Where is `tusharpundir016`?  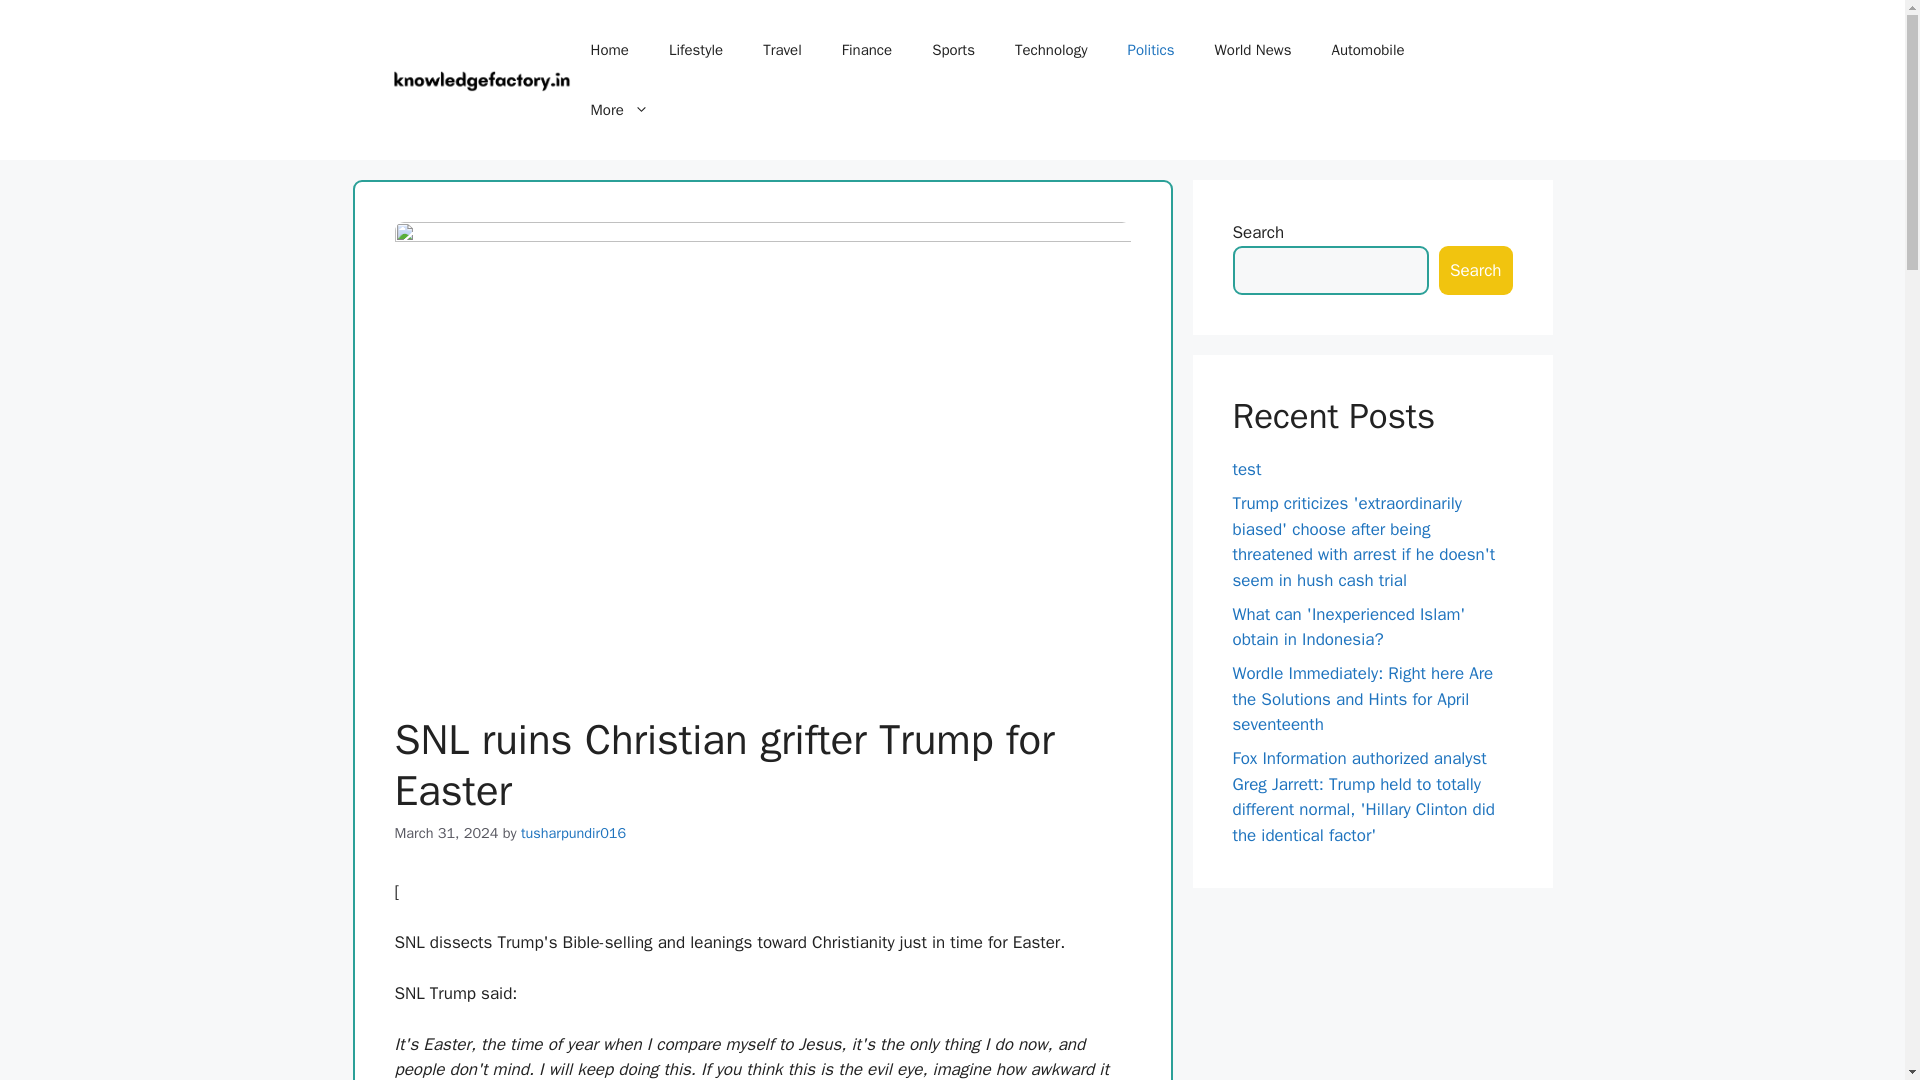
tusharpundir016 is located at coordinates (572, 833).